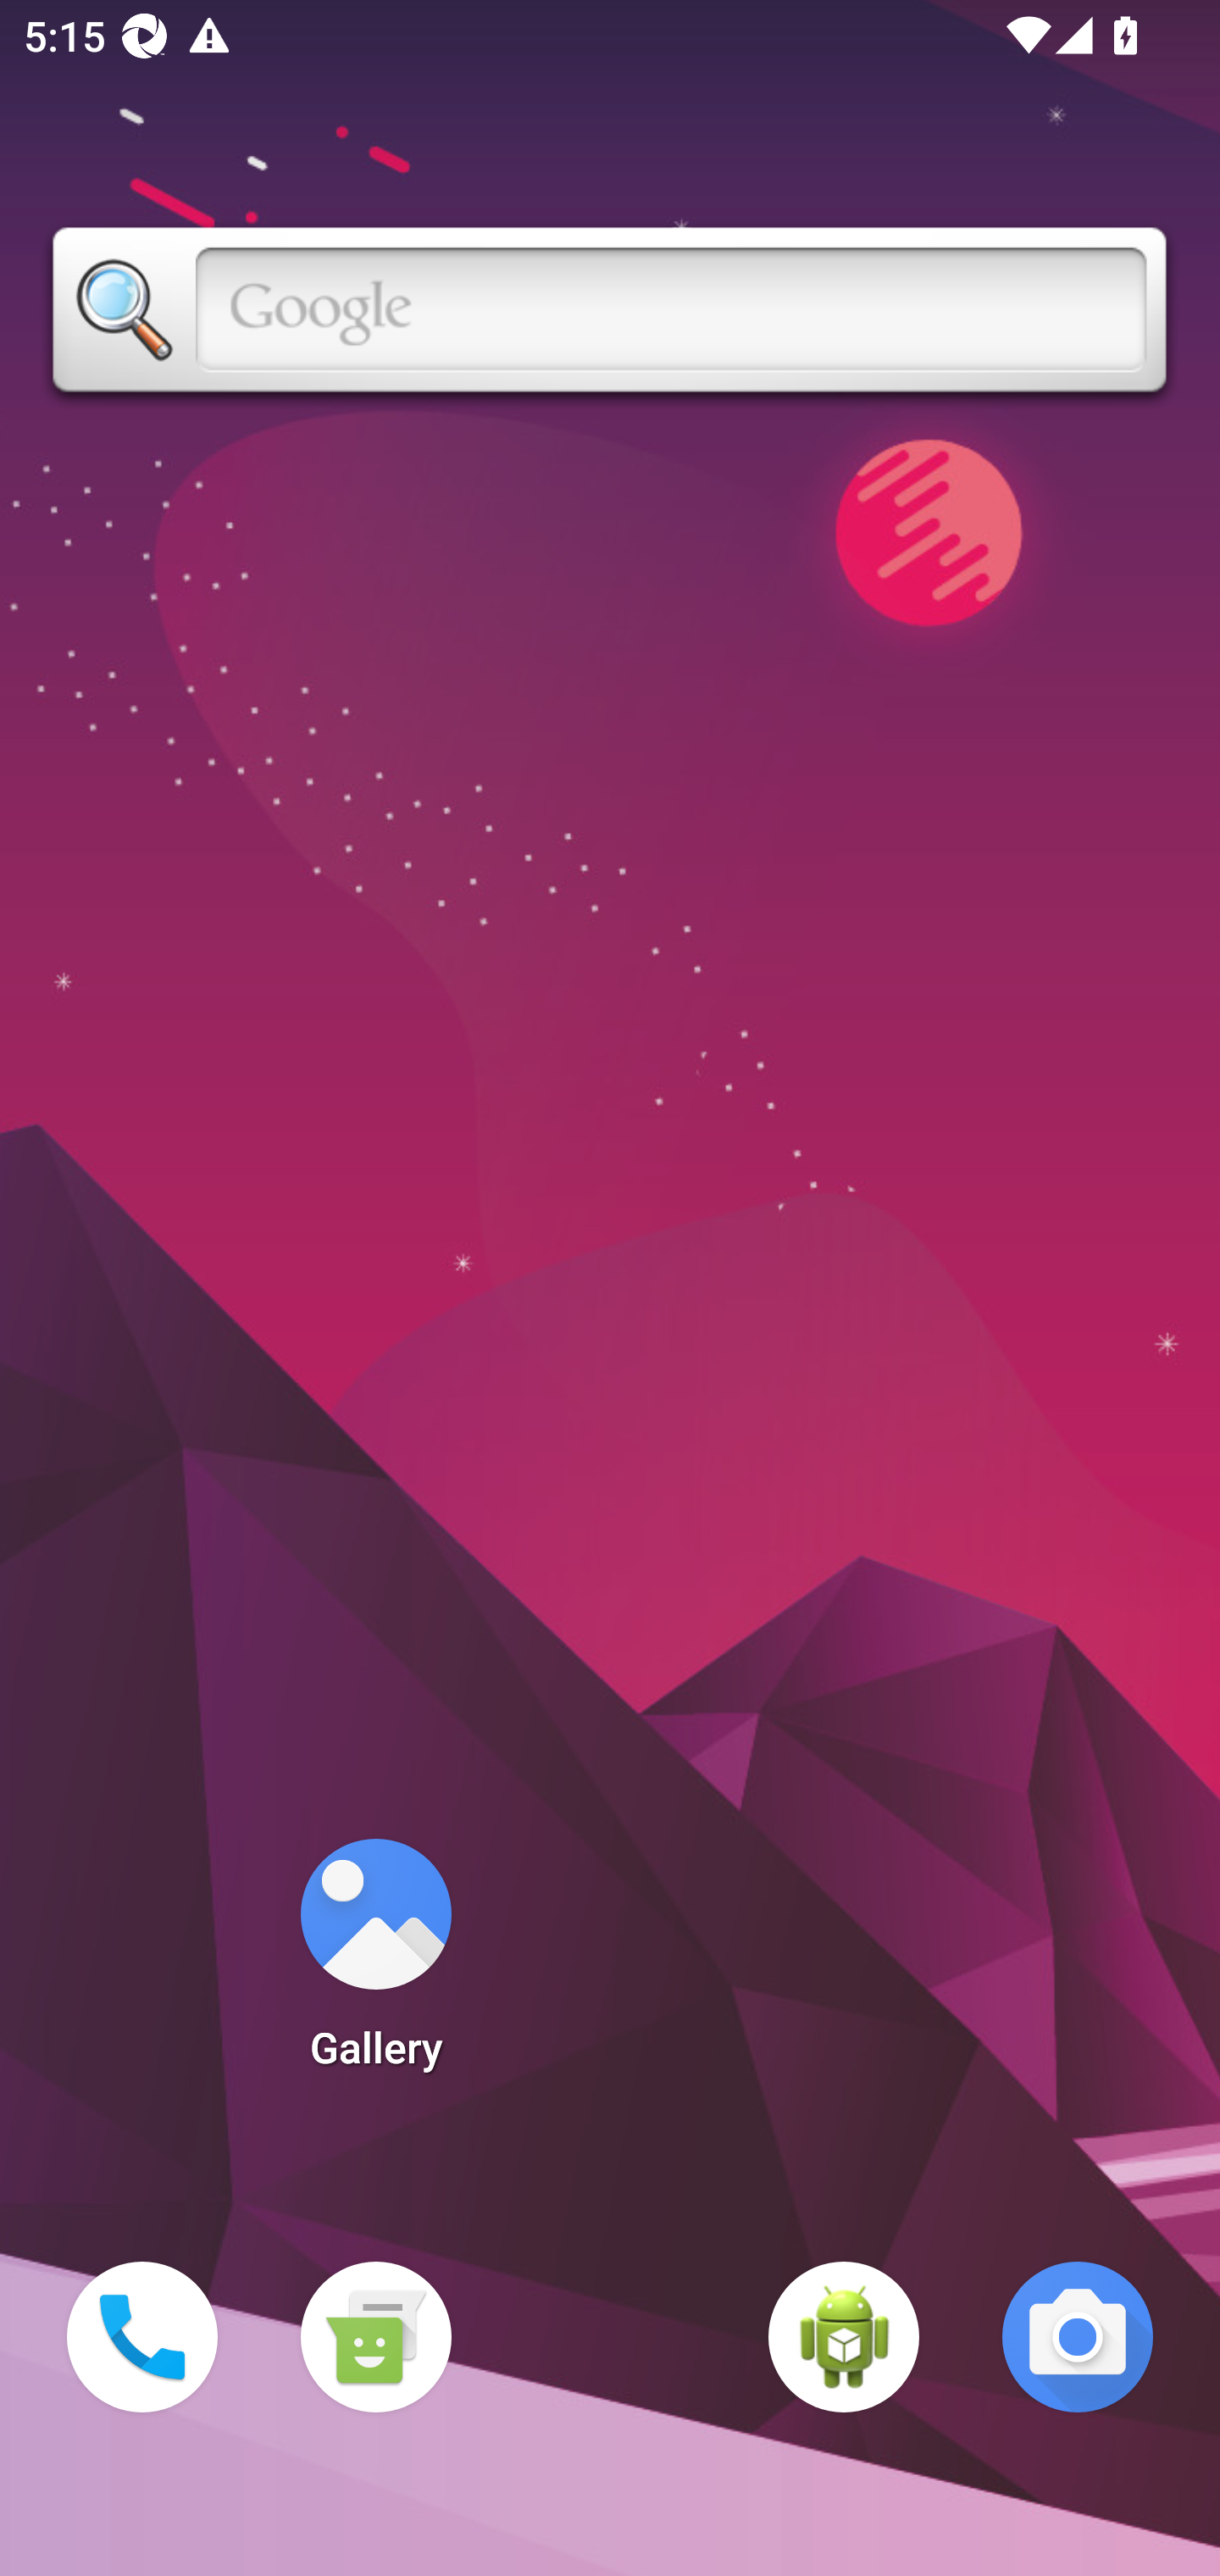  Describe the element at coordinates (1078, 2337) in the screenshot. I see `Camera` at that location.